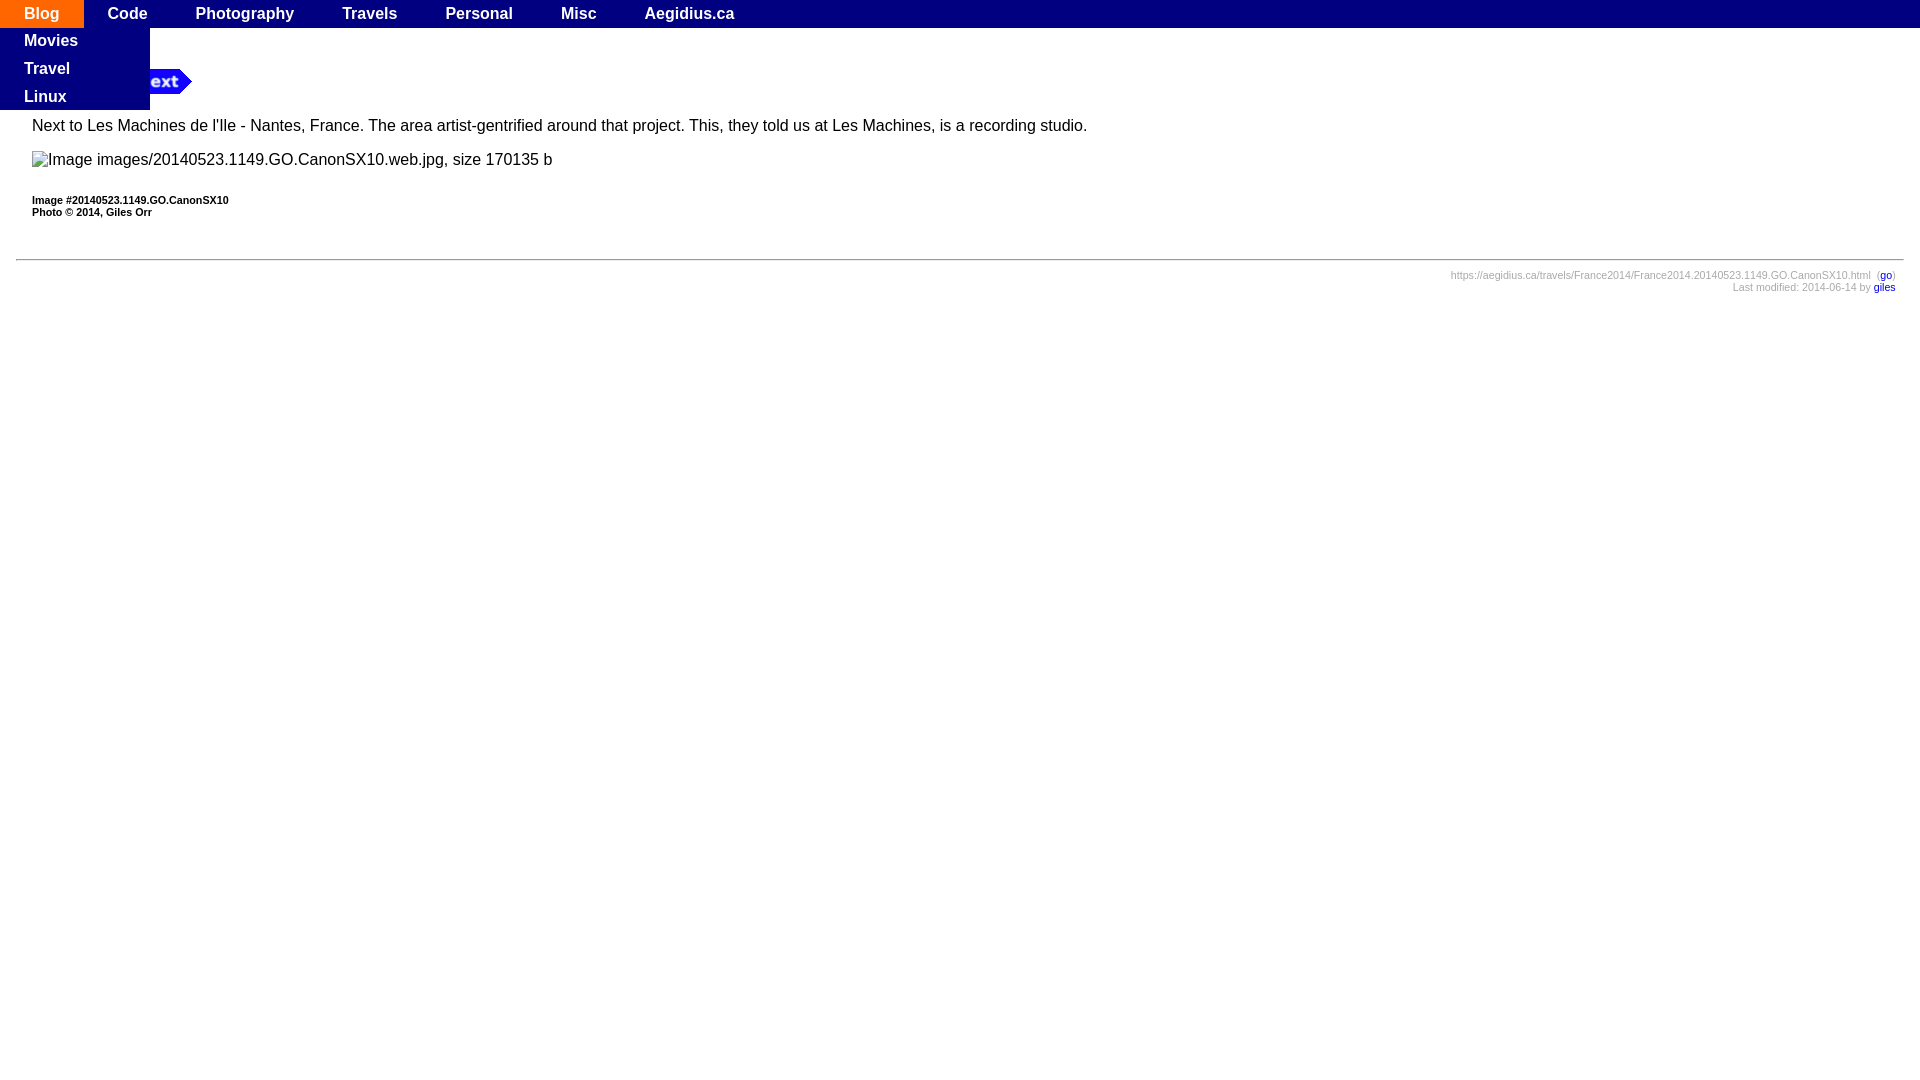 Image resolution: width=1920 pixels, height=1080 pixels. What do you see at coordinates (479, 14) in the screenshot?
I see `Personal` at bounding box center [479, 14].